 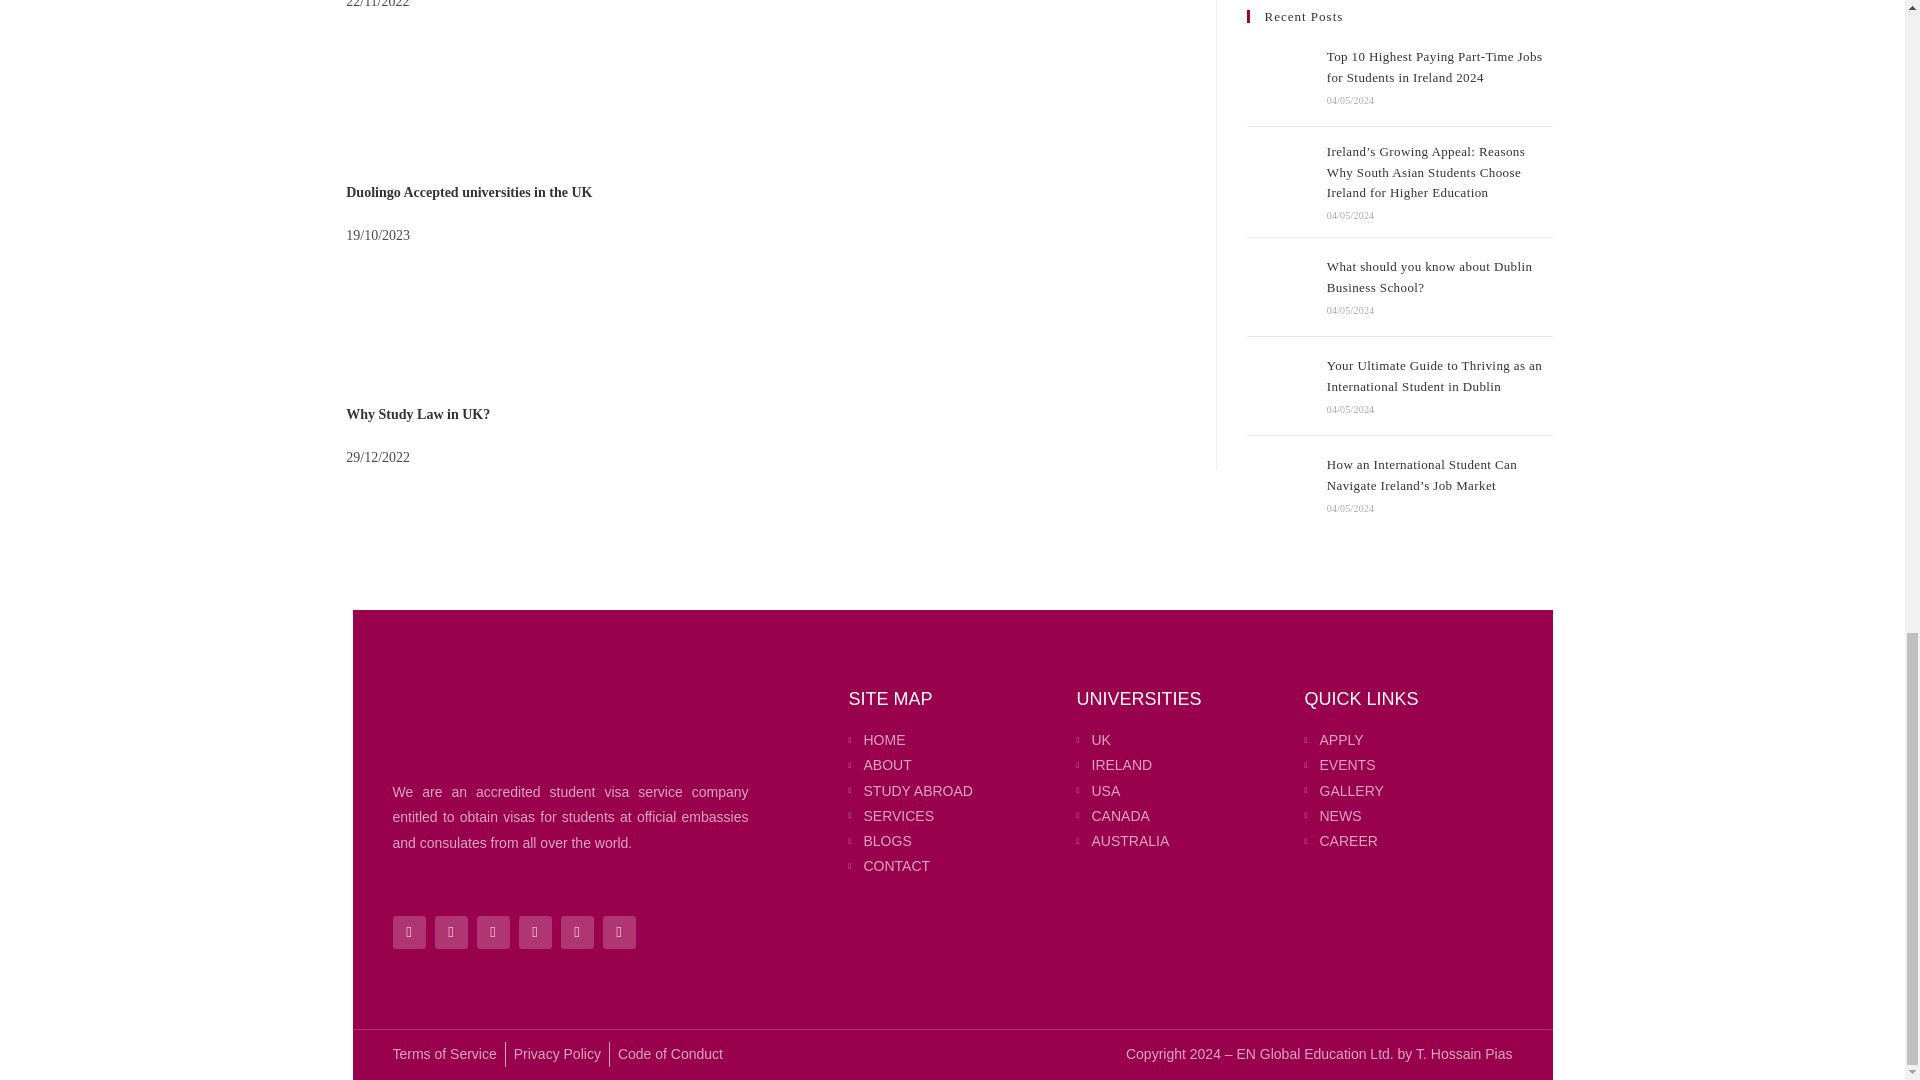 What do you see at coordinates (1280, 286) in the screenshot?
I see `What should you know about Dublin Business School?` at bounding box center [1280, 286].